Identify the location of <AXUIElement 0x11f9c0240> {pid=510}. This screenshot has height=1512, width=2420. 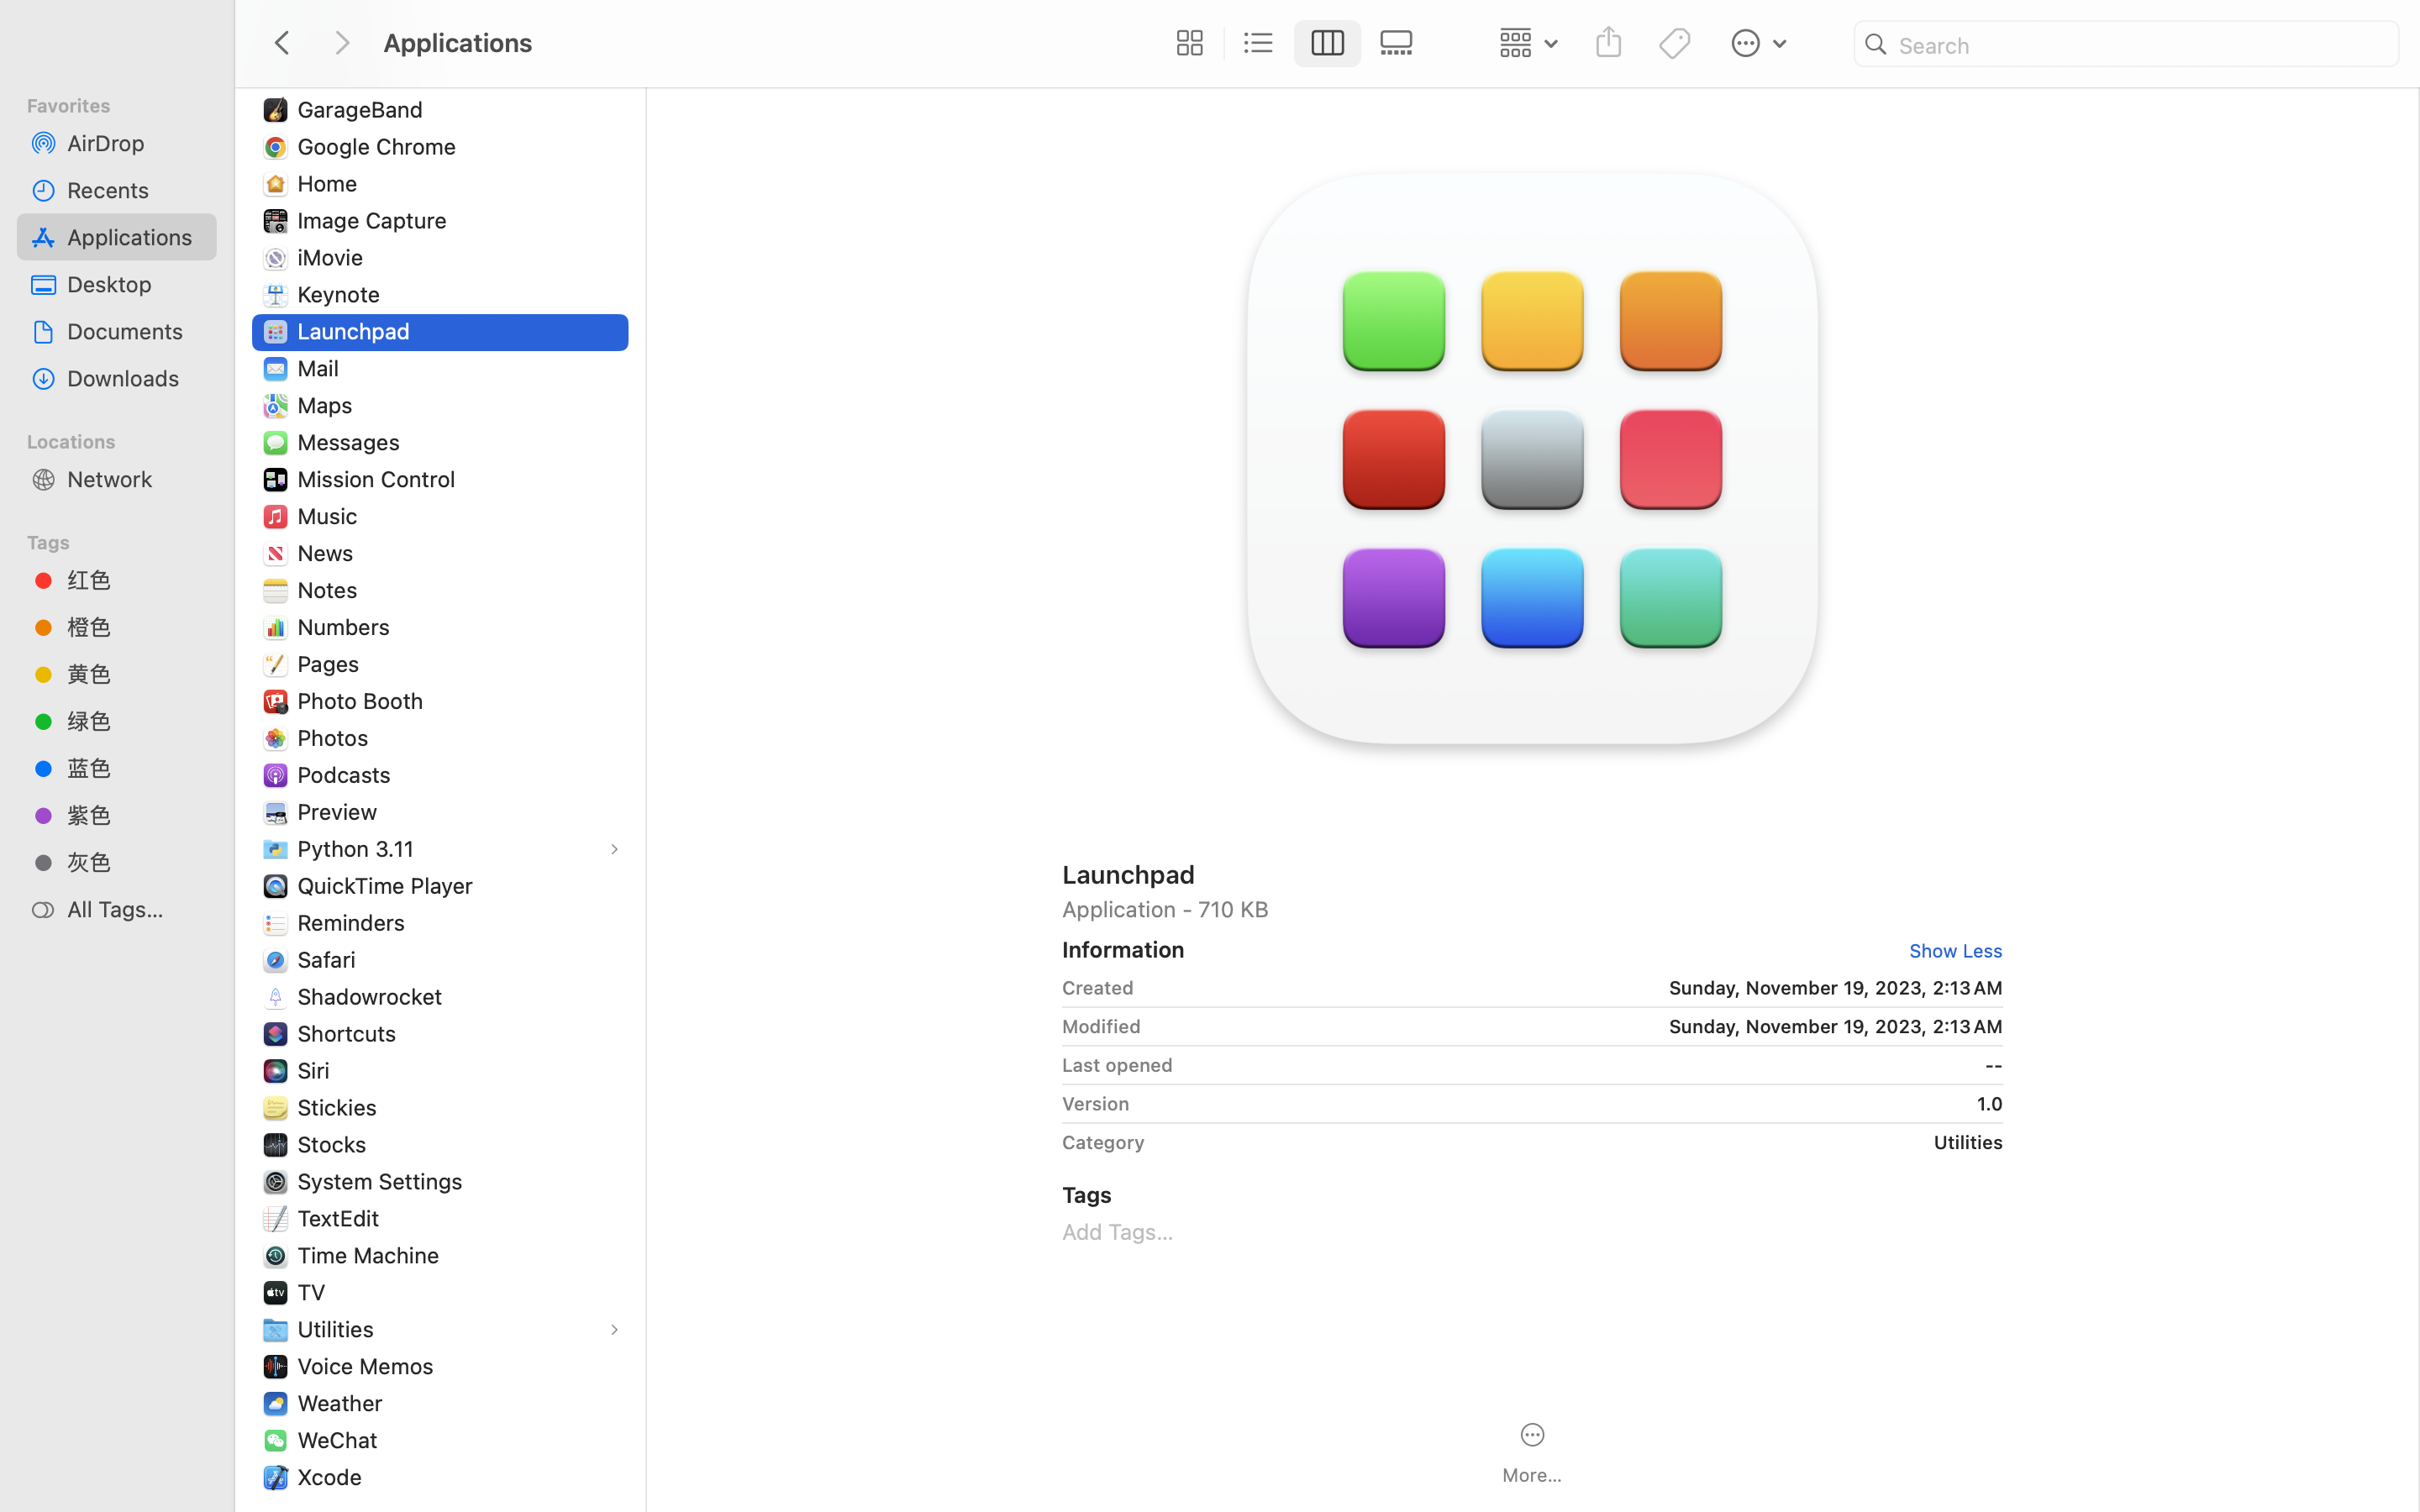
(1293, 44).